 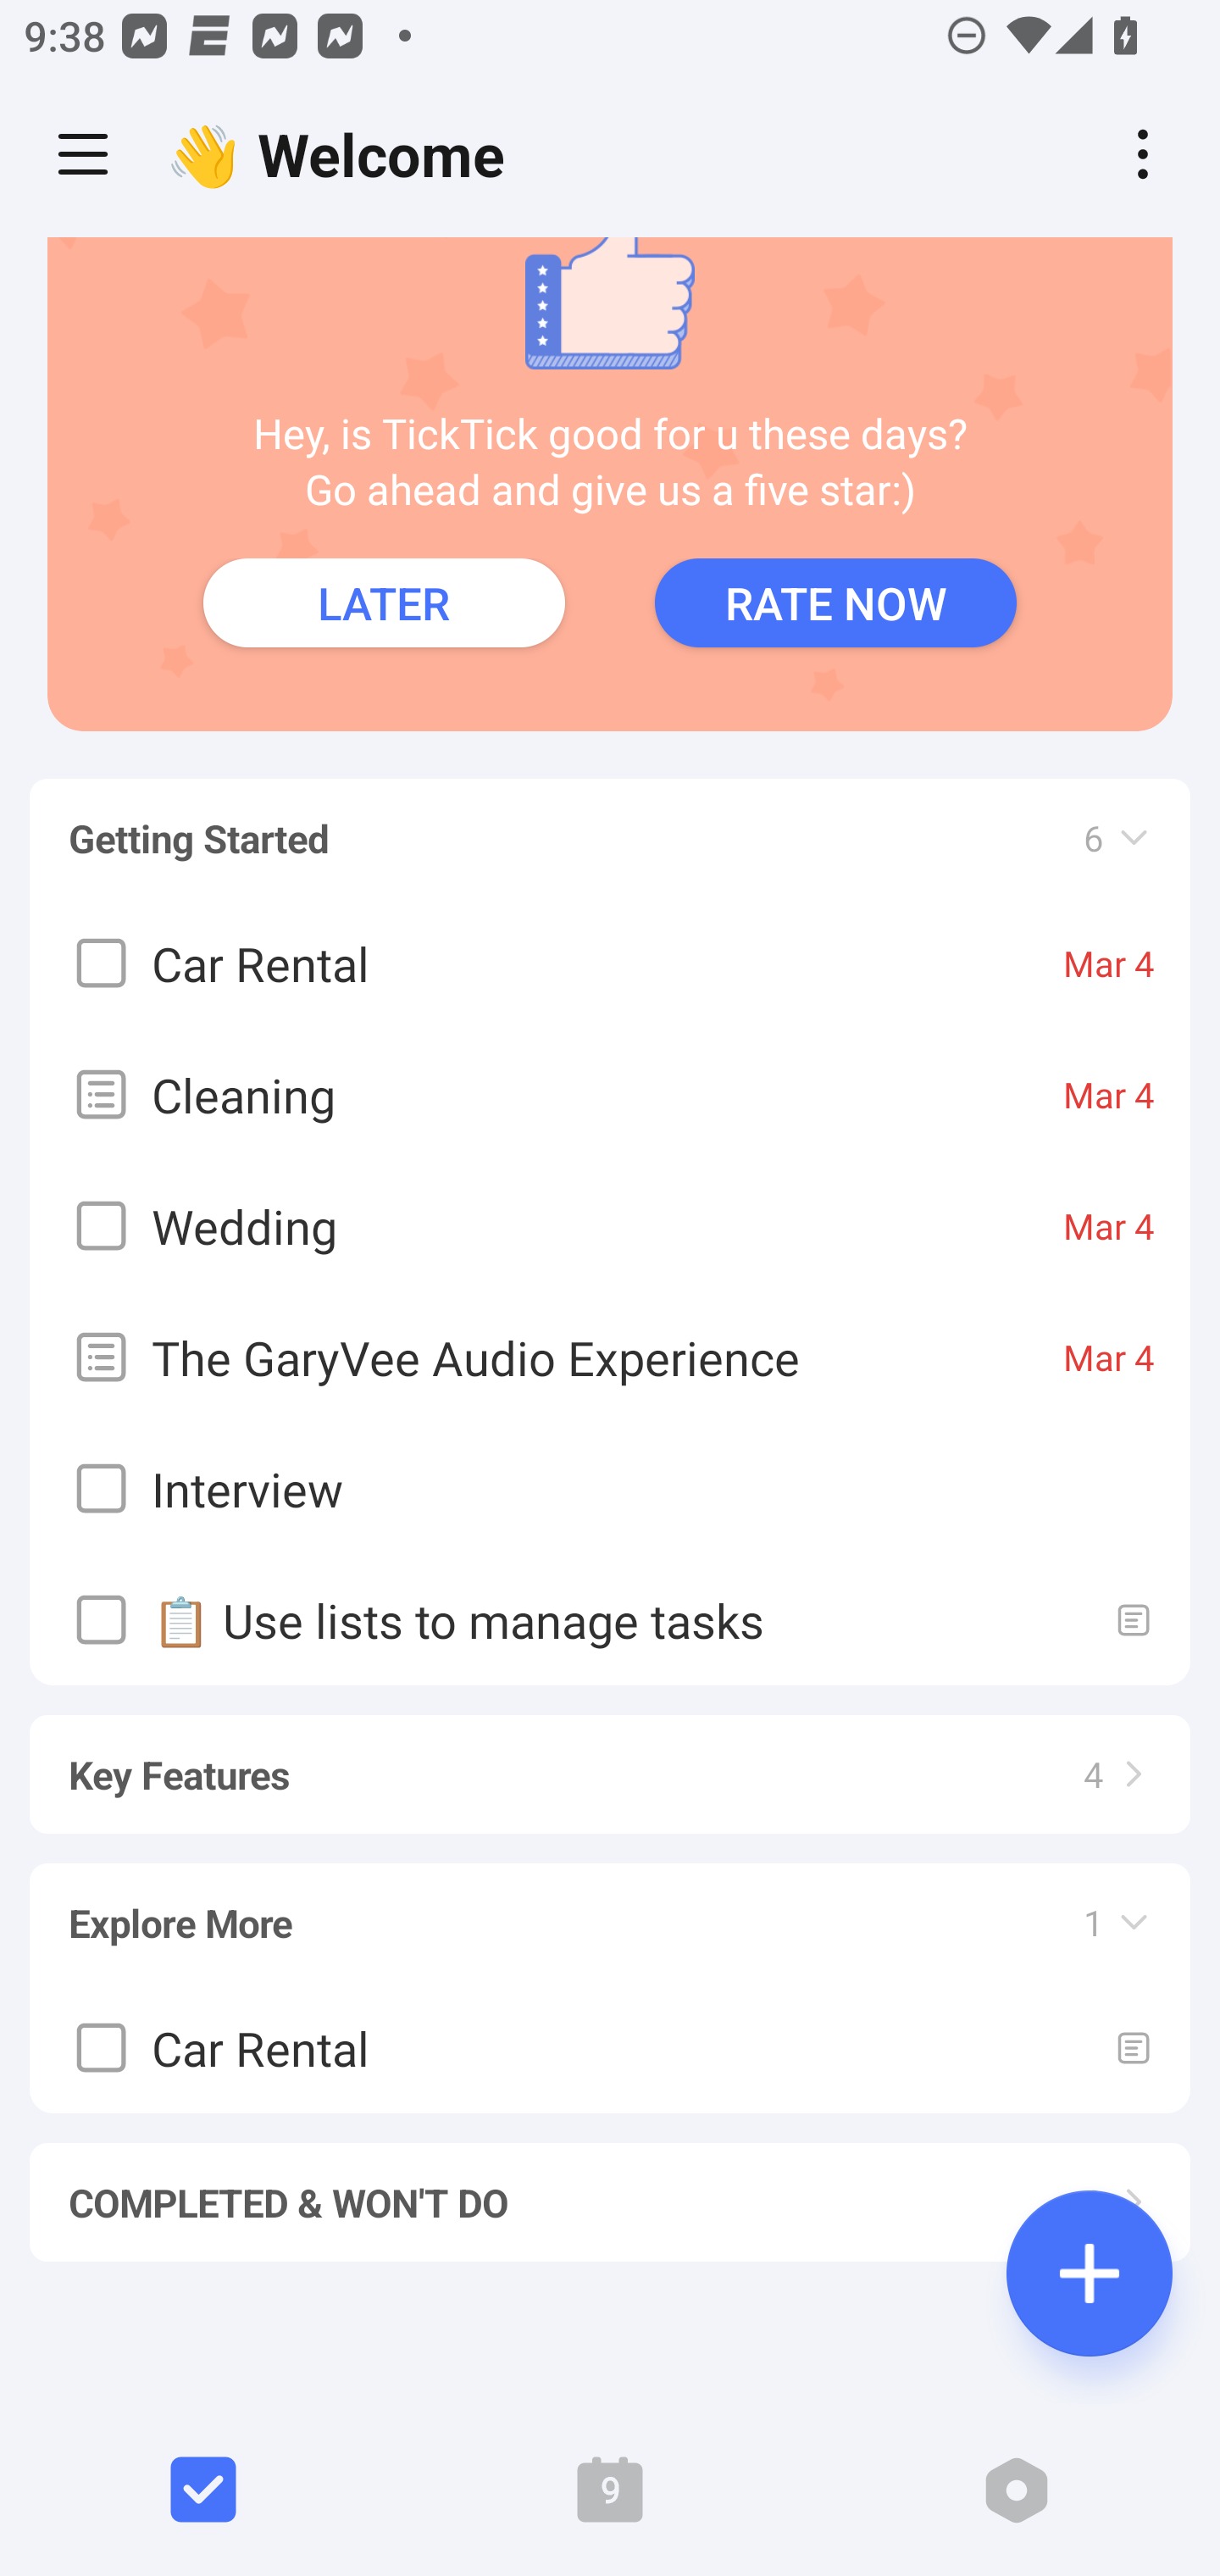 I want to click on Mar 4, so click(x=1109, y=962).